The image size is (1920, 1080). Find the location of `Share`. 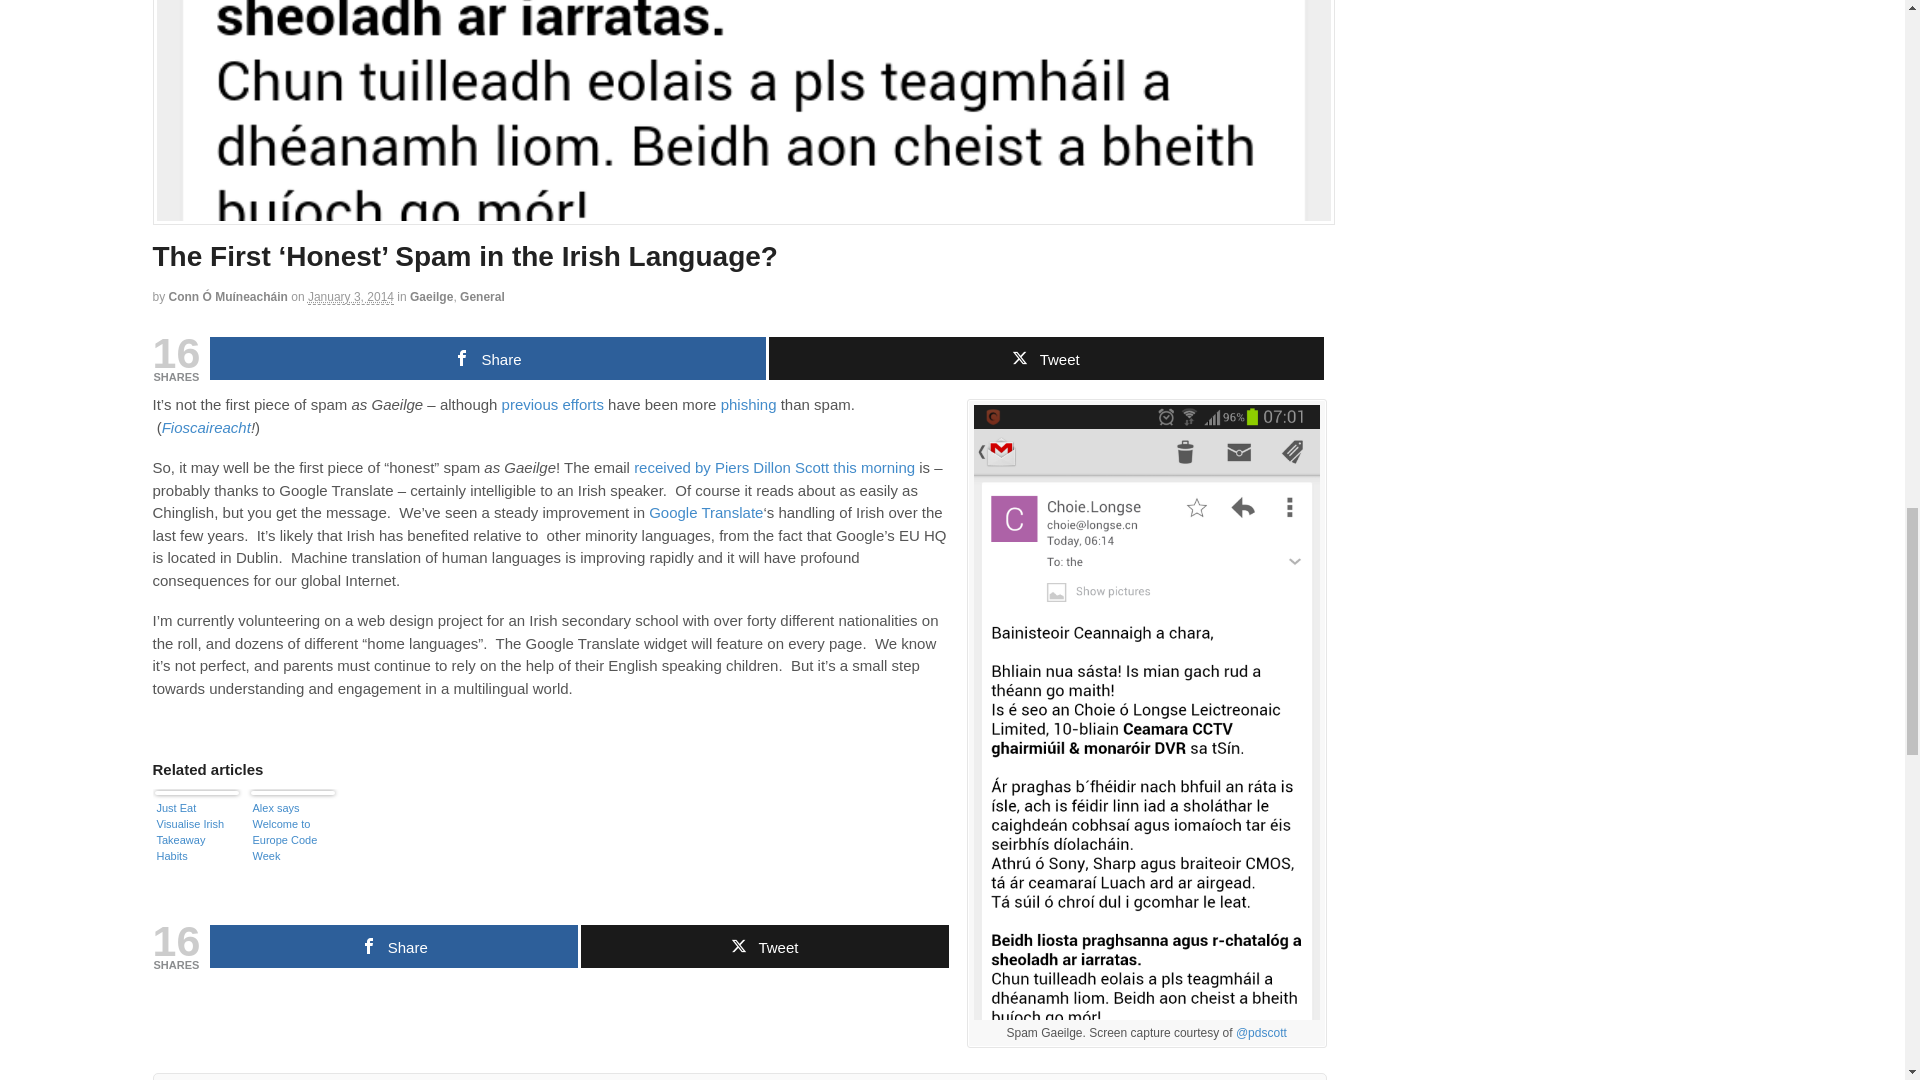

Share is located at coordinates (393, 946).